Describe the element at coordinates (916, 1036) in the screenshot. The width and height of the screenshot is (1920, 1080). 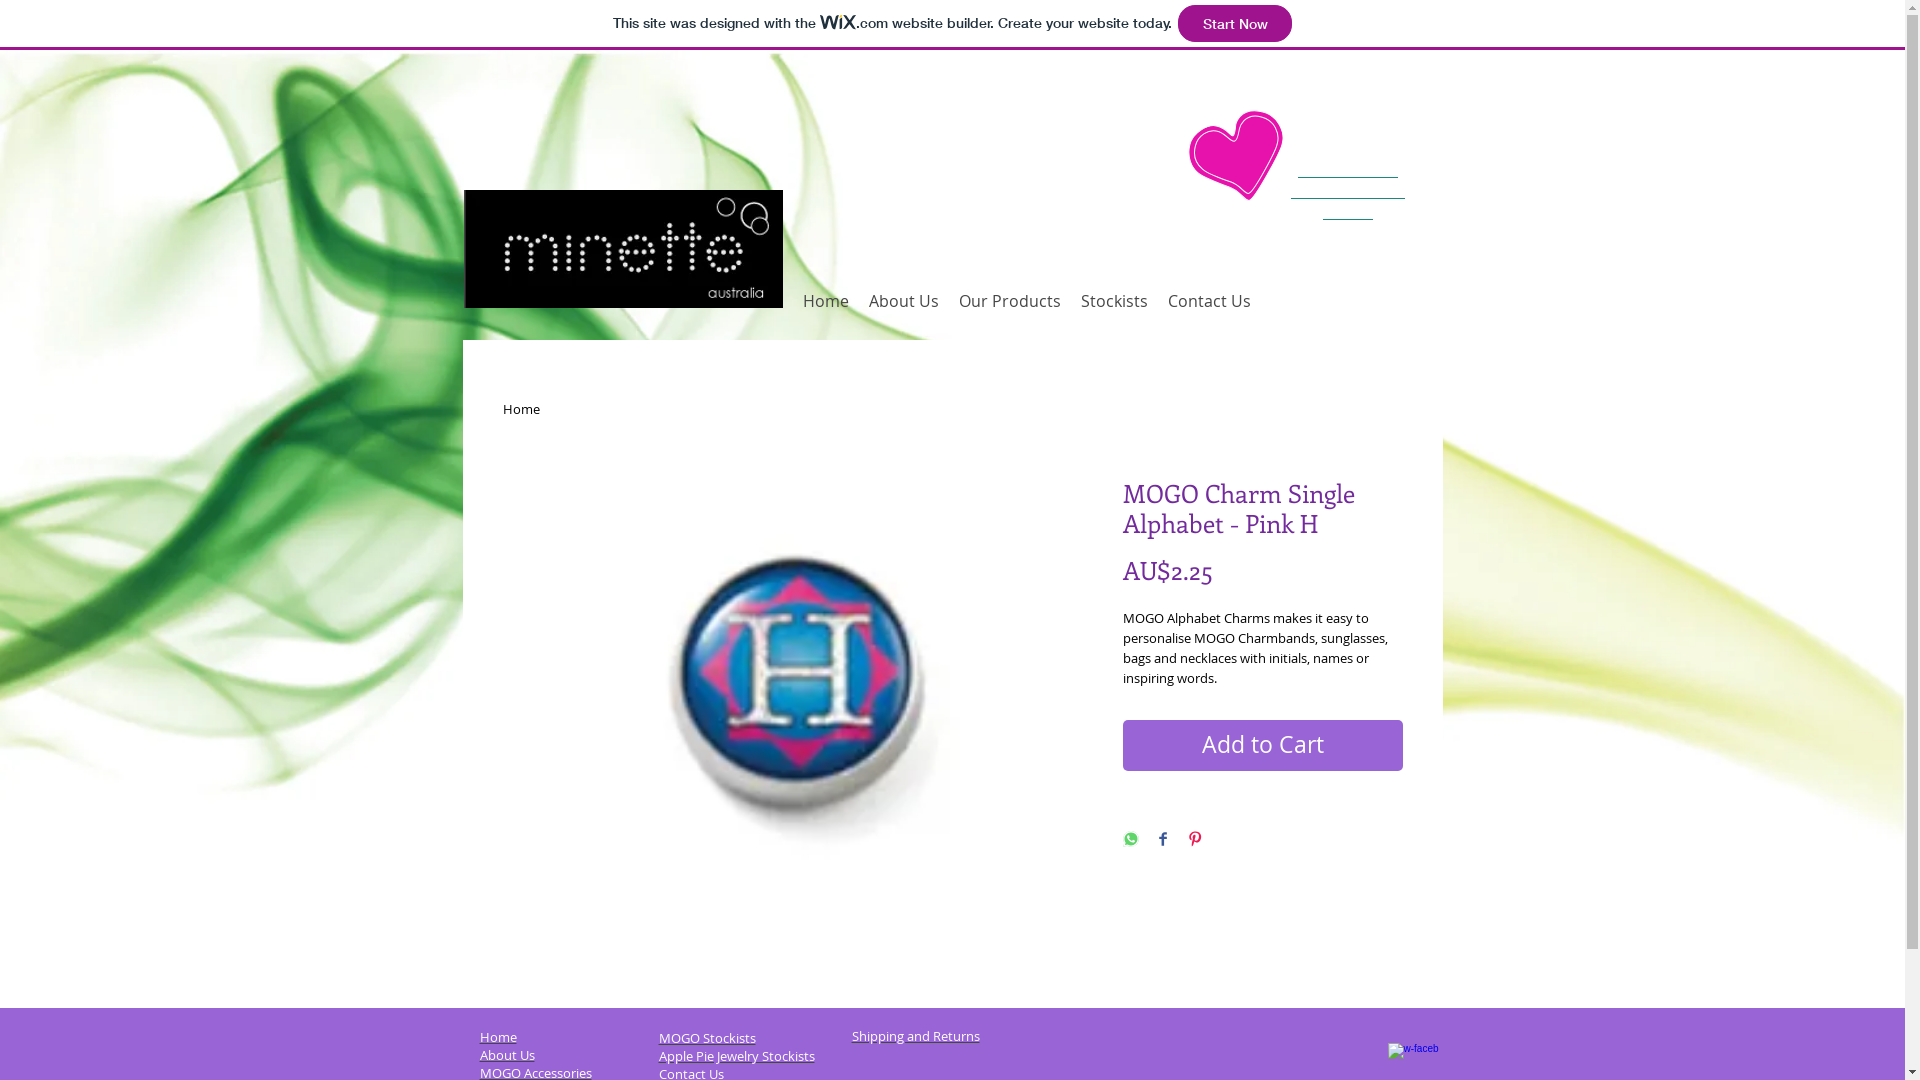
I see `Shipping and Returns` at that location.